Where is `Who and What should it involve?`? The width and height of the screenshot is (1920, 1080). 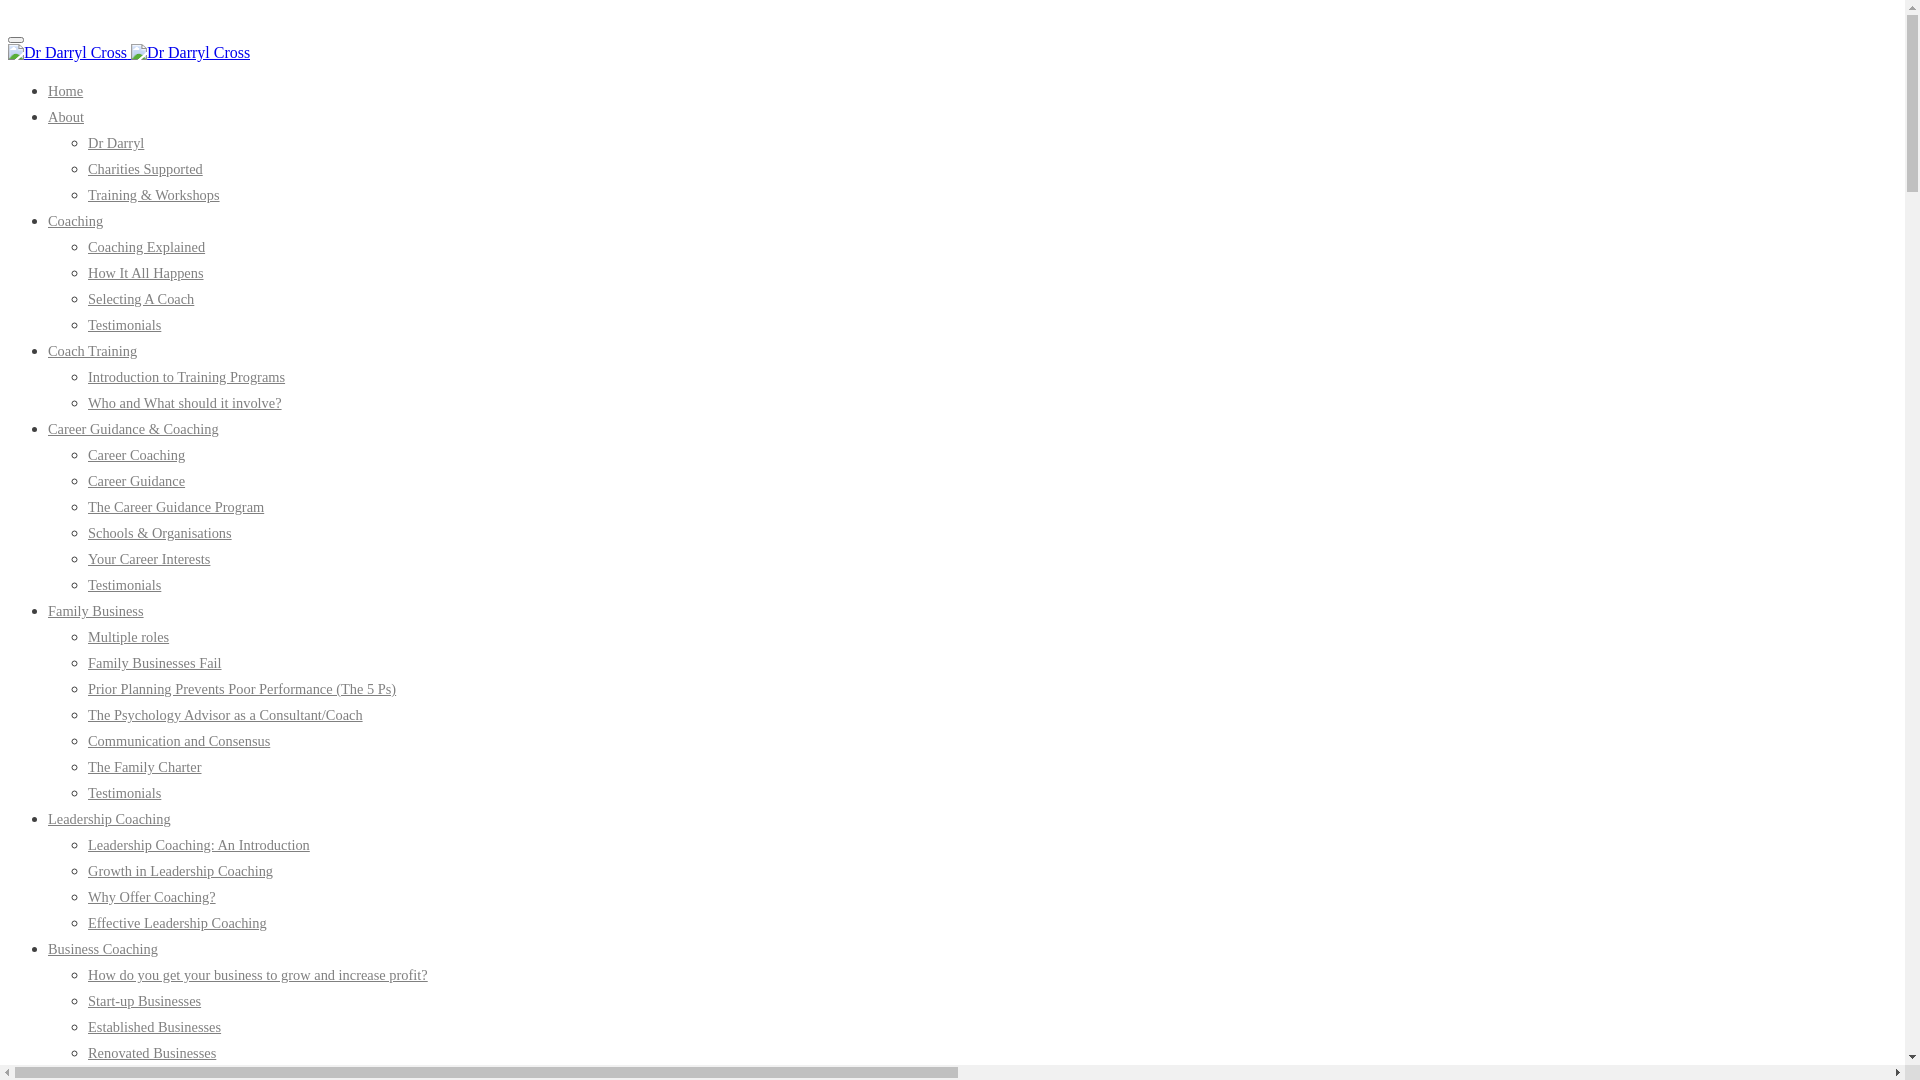 Who and What should it involve? is located at coordinates (185, 403).